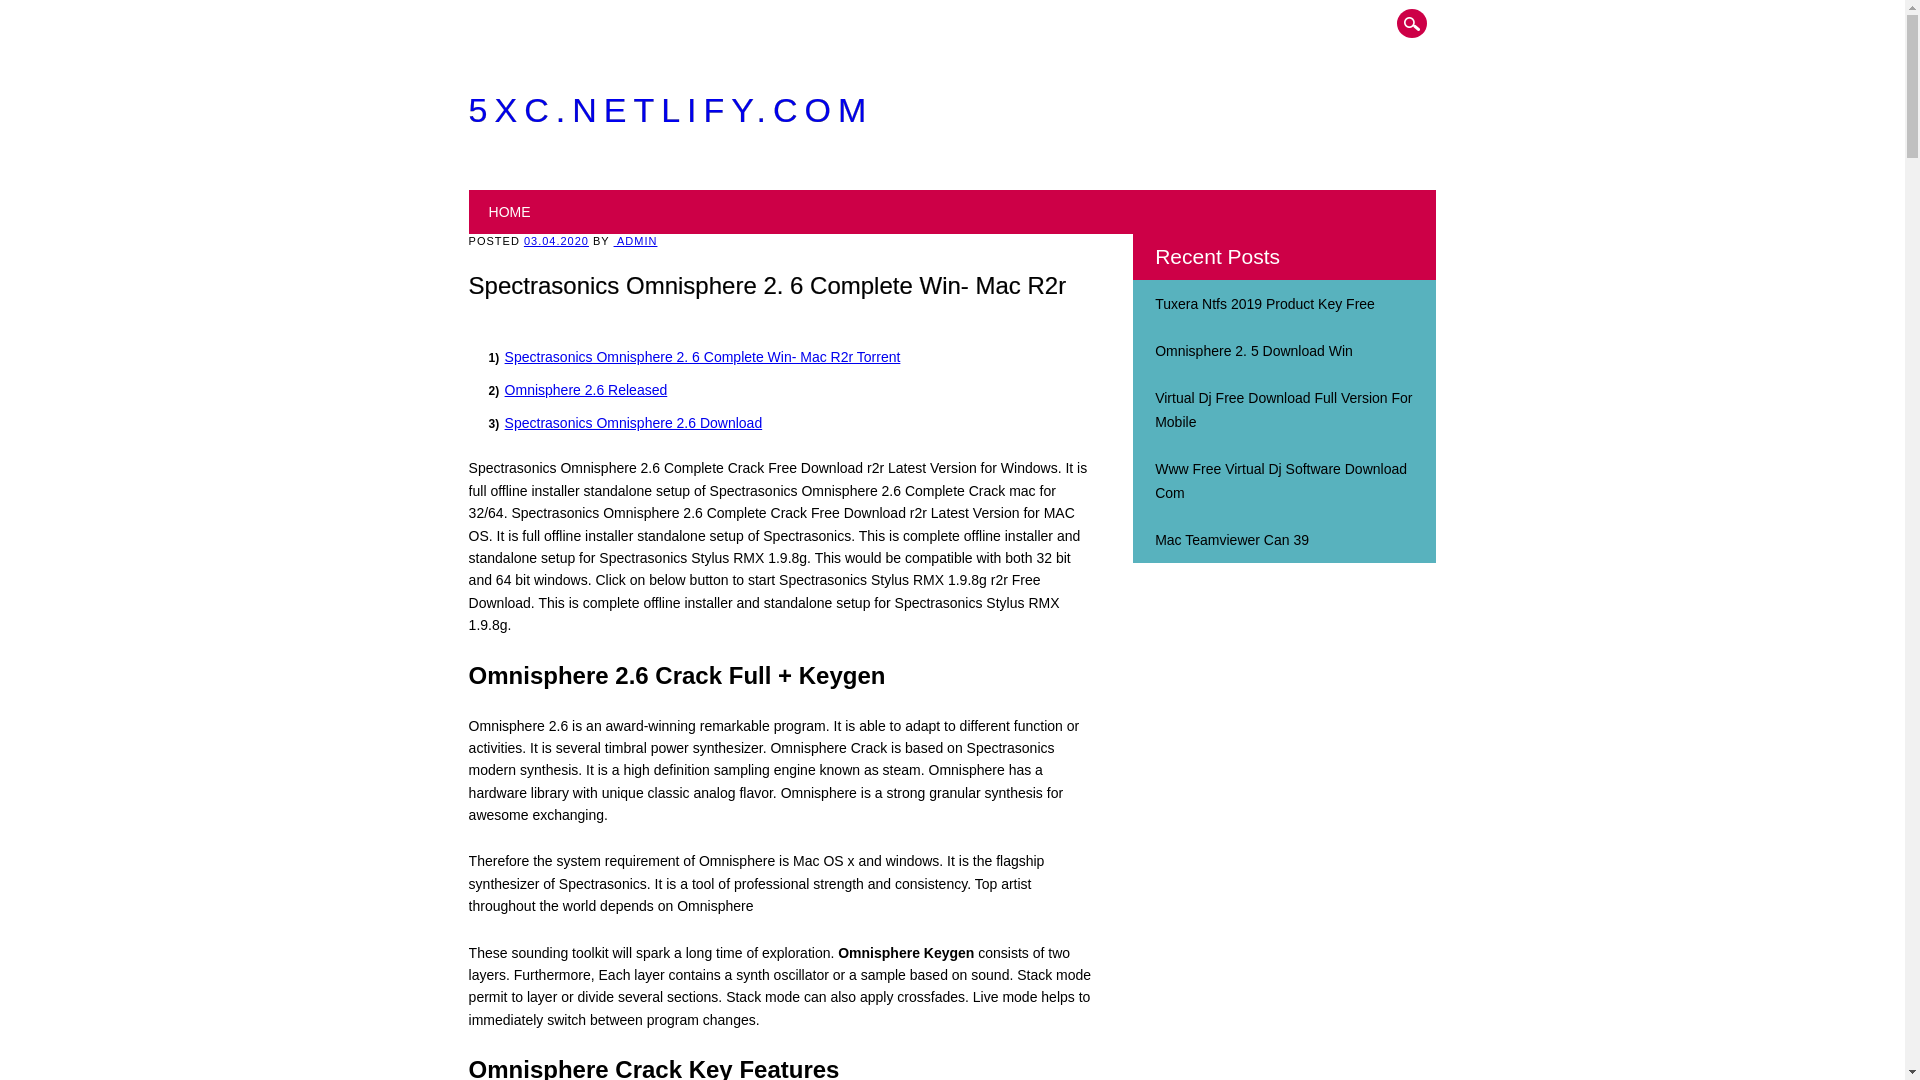  I want to click on Spectrasonics Omnisphere 2.6 Download, so click(633, 422).